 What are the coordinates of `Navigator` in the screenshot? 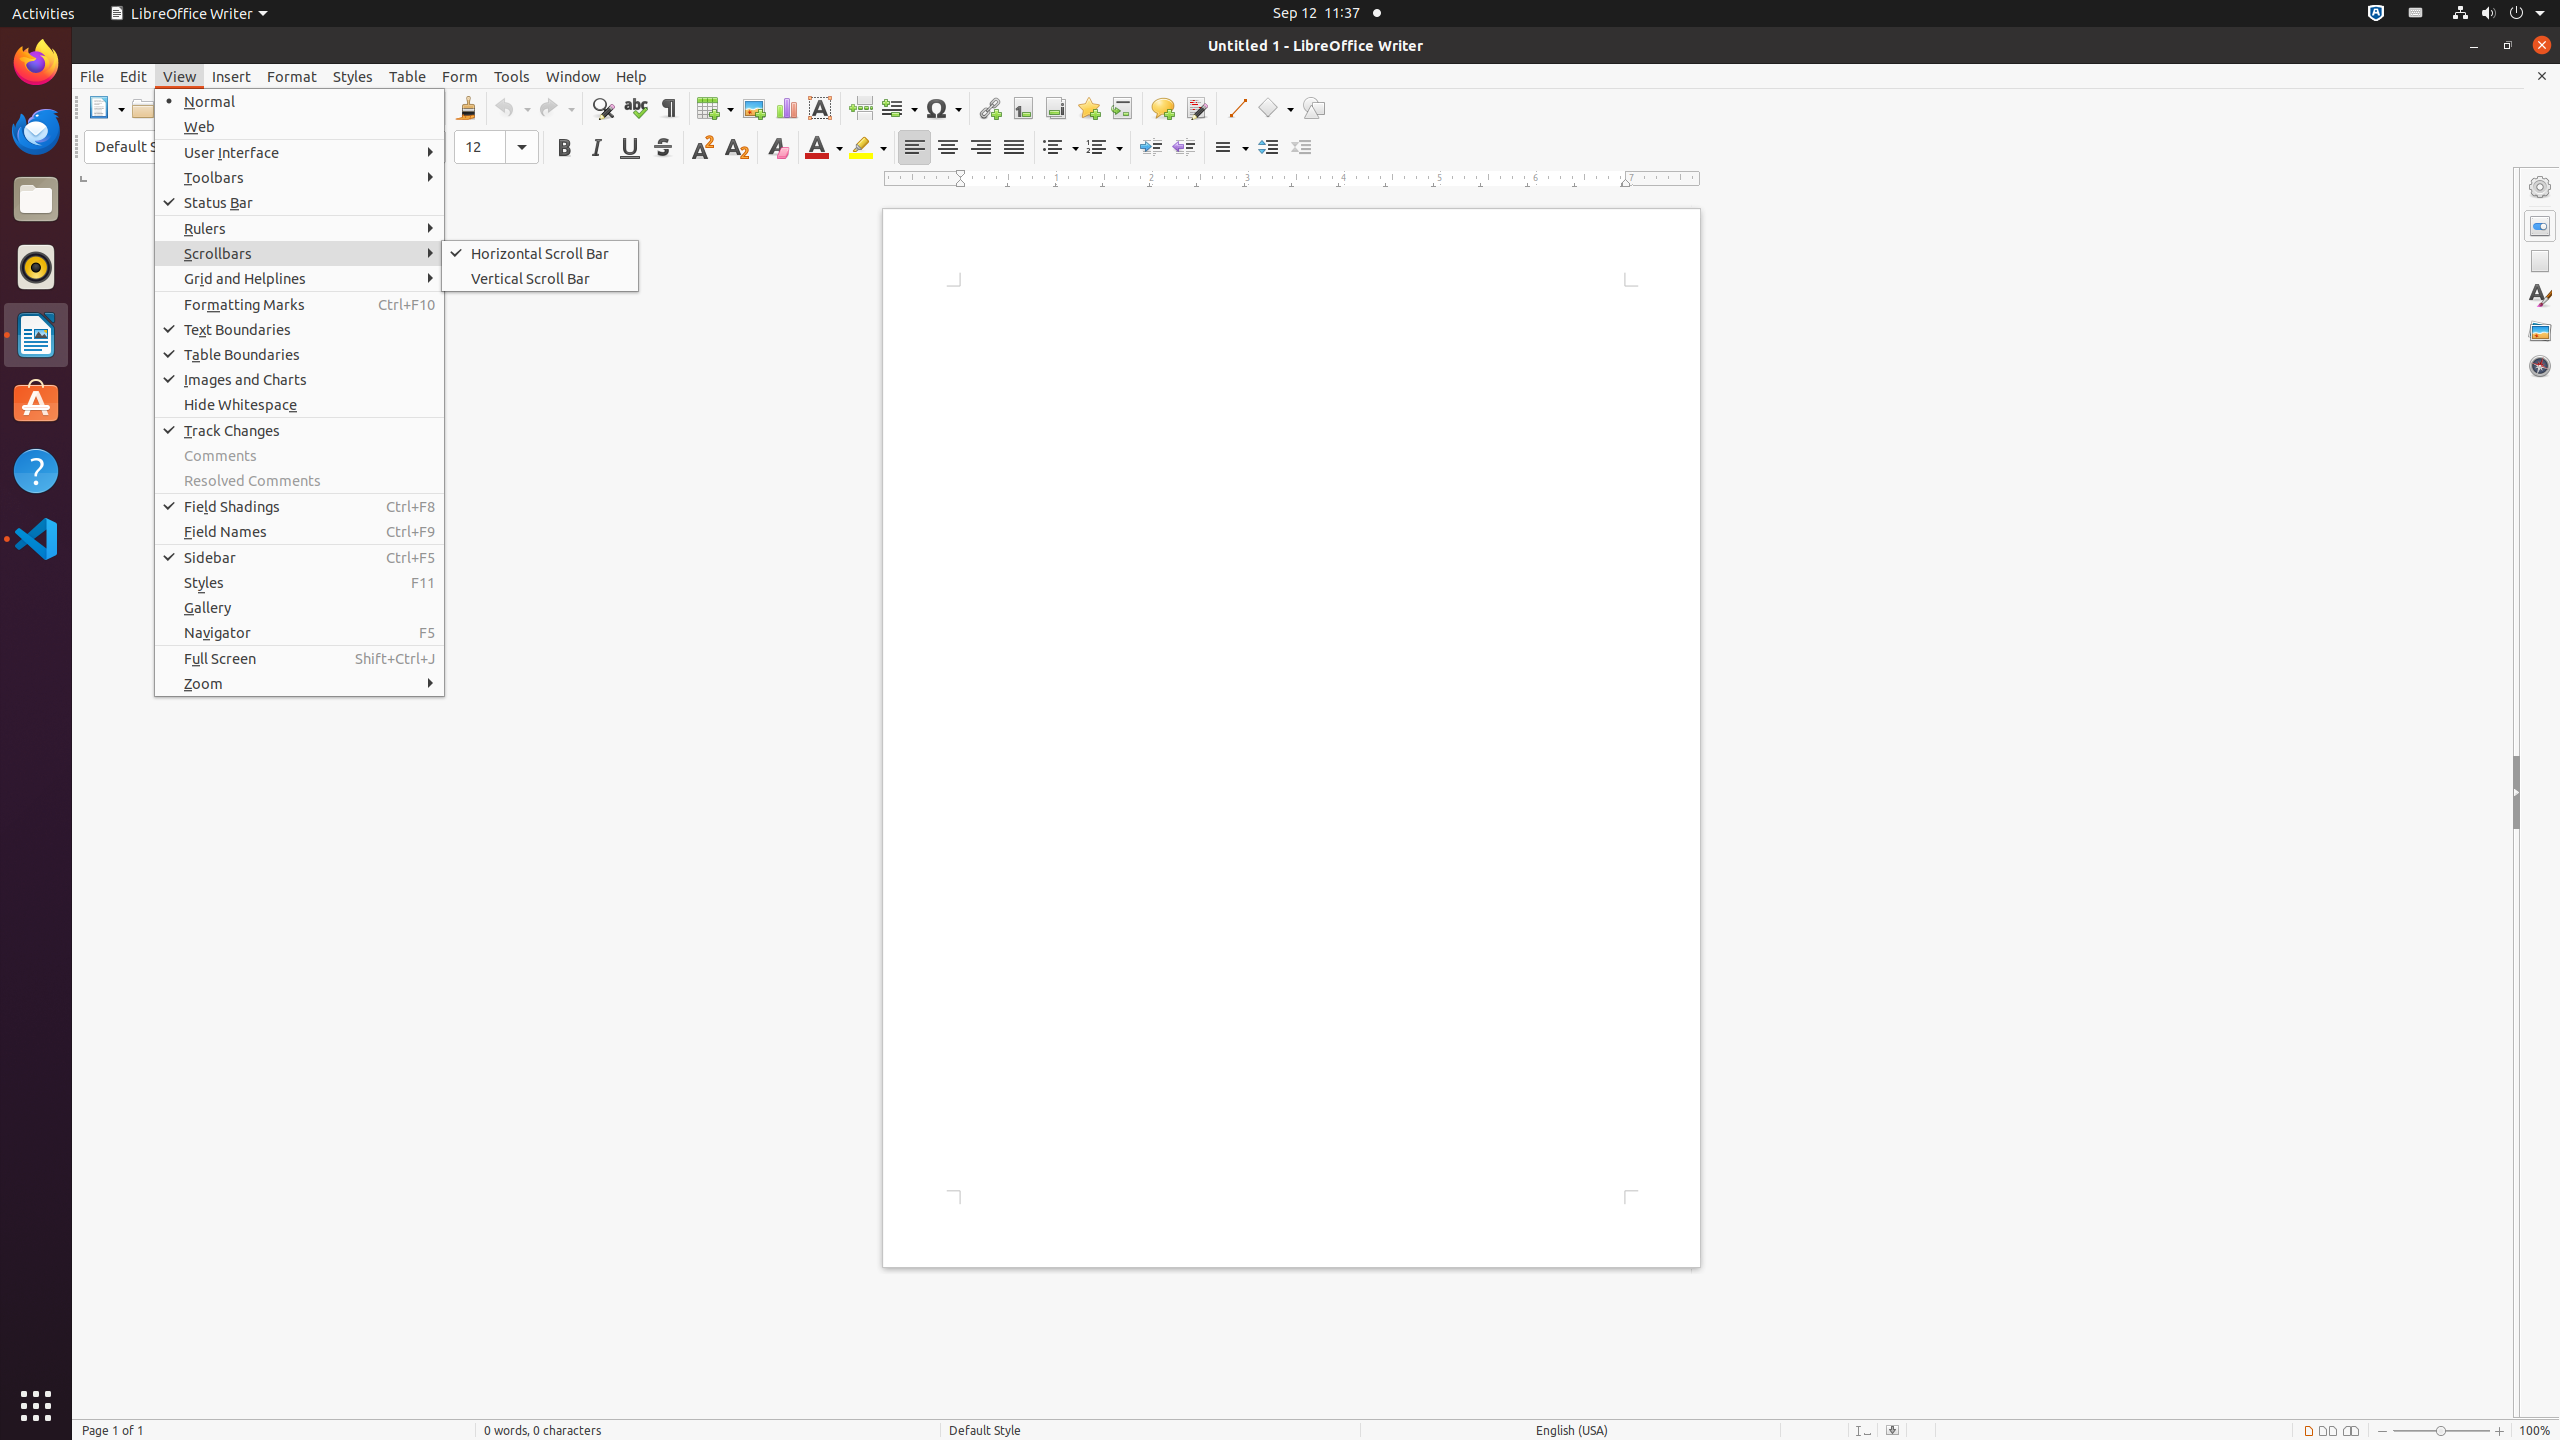 It's located at (2540, 366).